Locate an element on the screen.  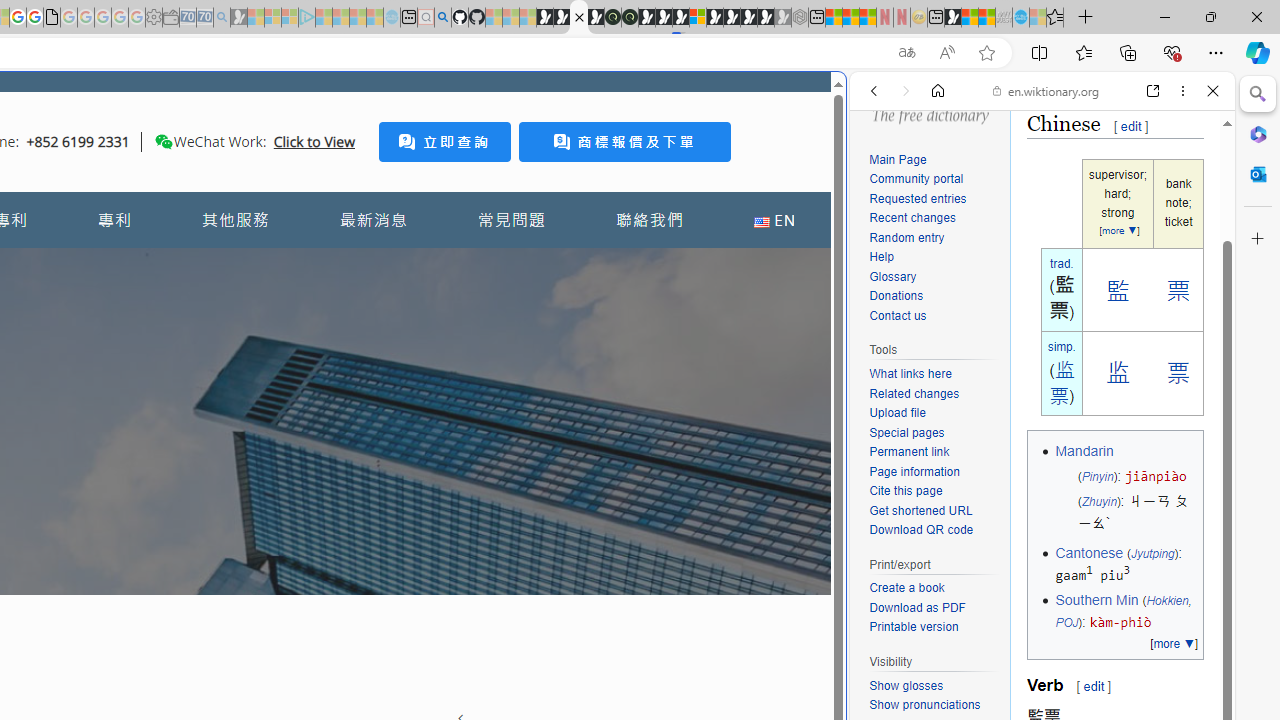
Future Focus Report 2024 is located at coordinates (630, 18).